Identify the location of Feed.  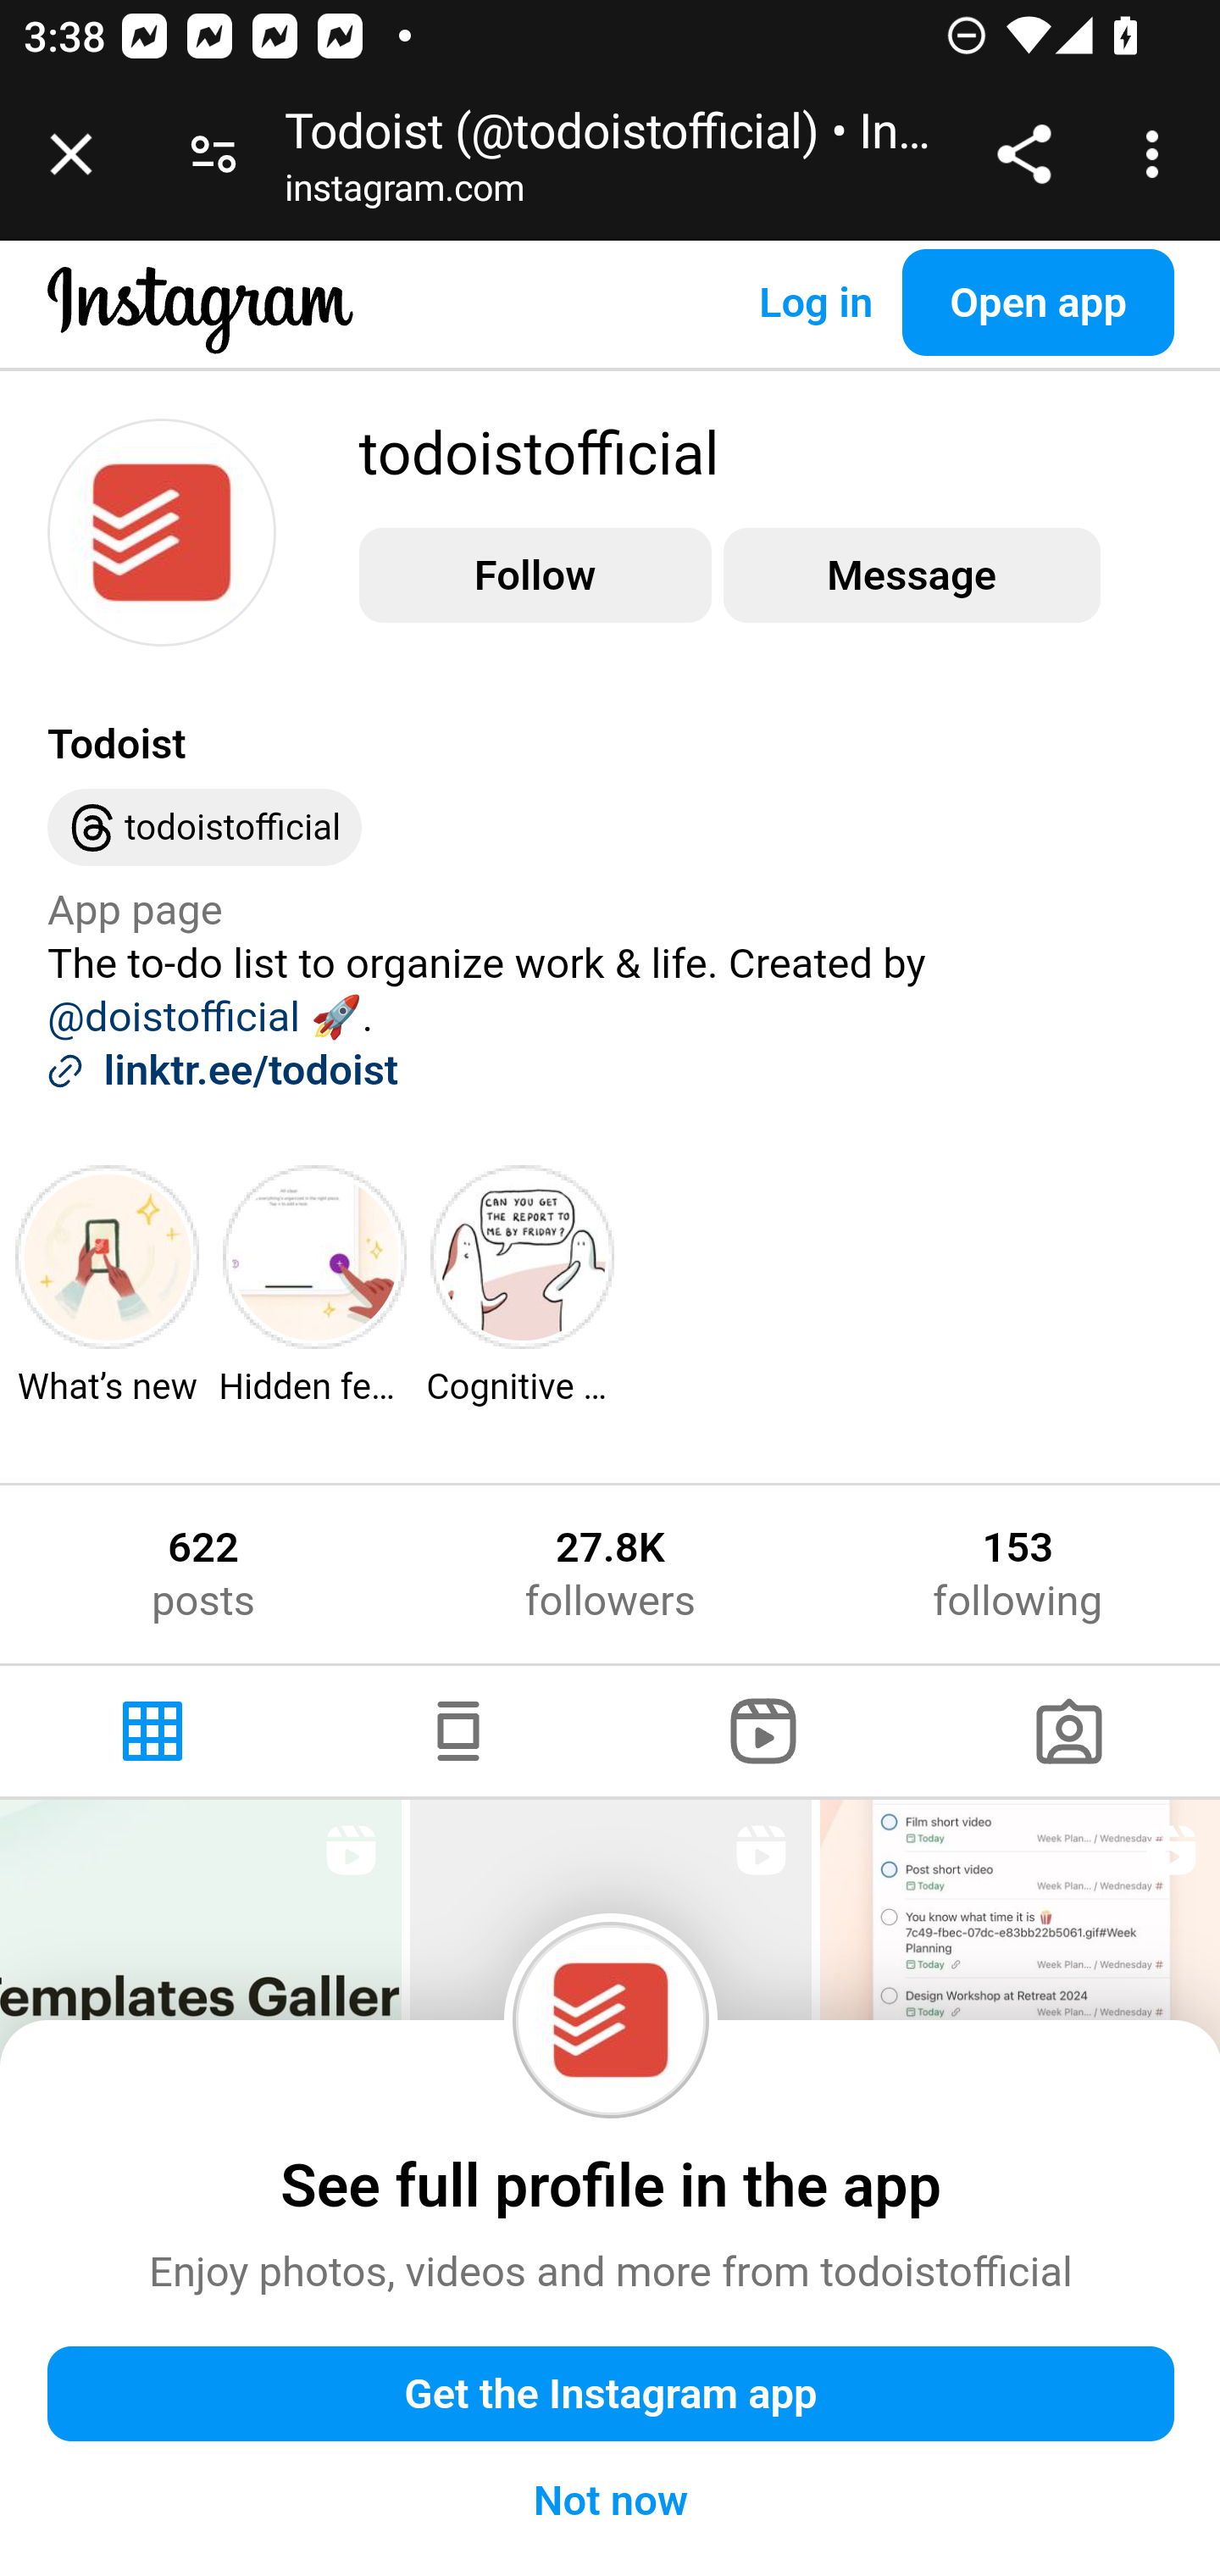
(457, 1730).